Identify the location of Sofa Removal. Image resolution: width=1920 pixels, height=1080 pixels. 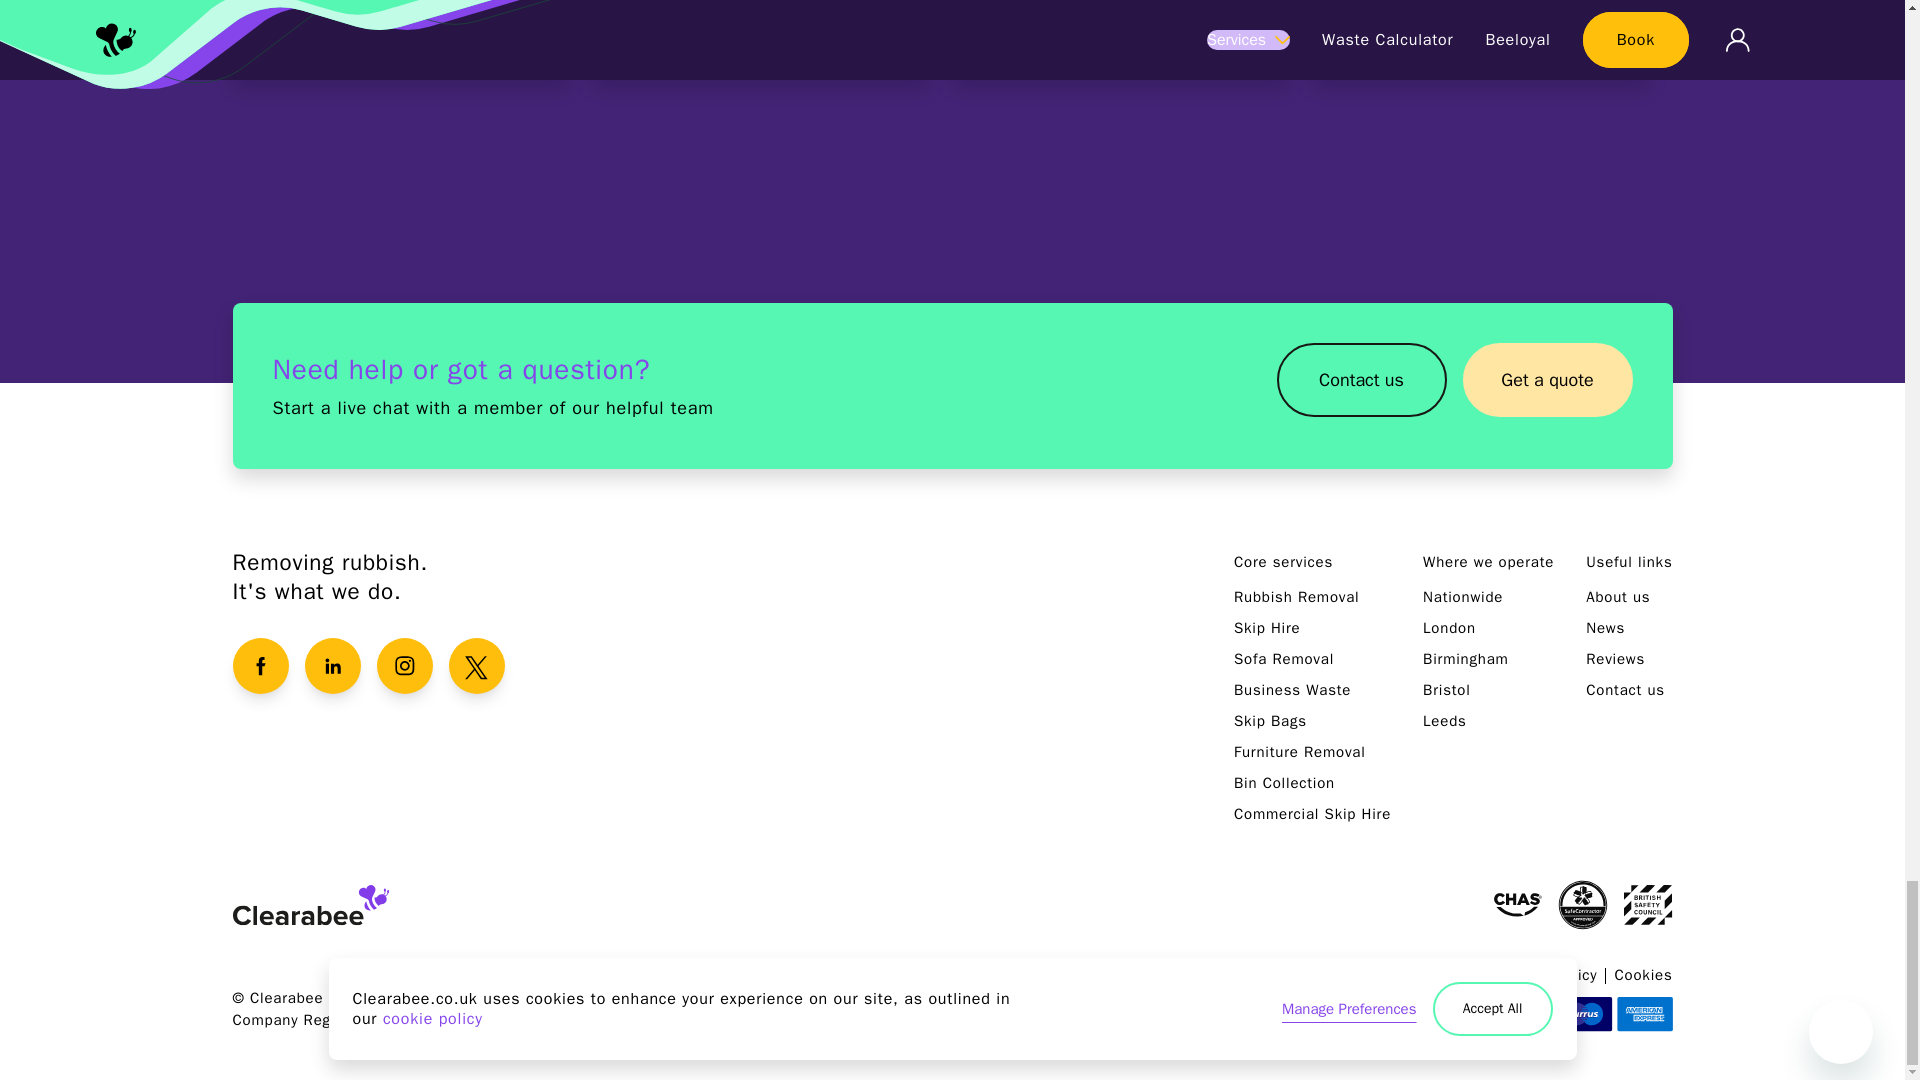
(1284, 659).